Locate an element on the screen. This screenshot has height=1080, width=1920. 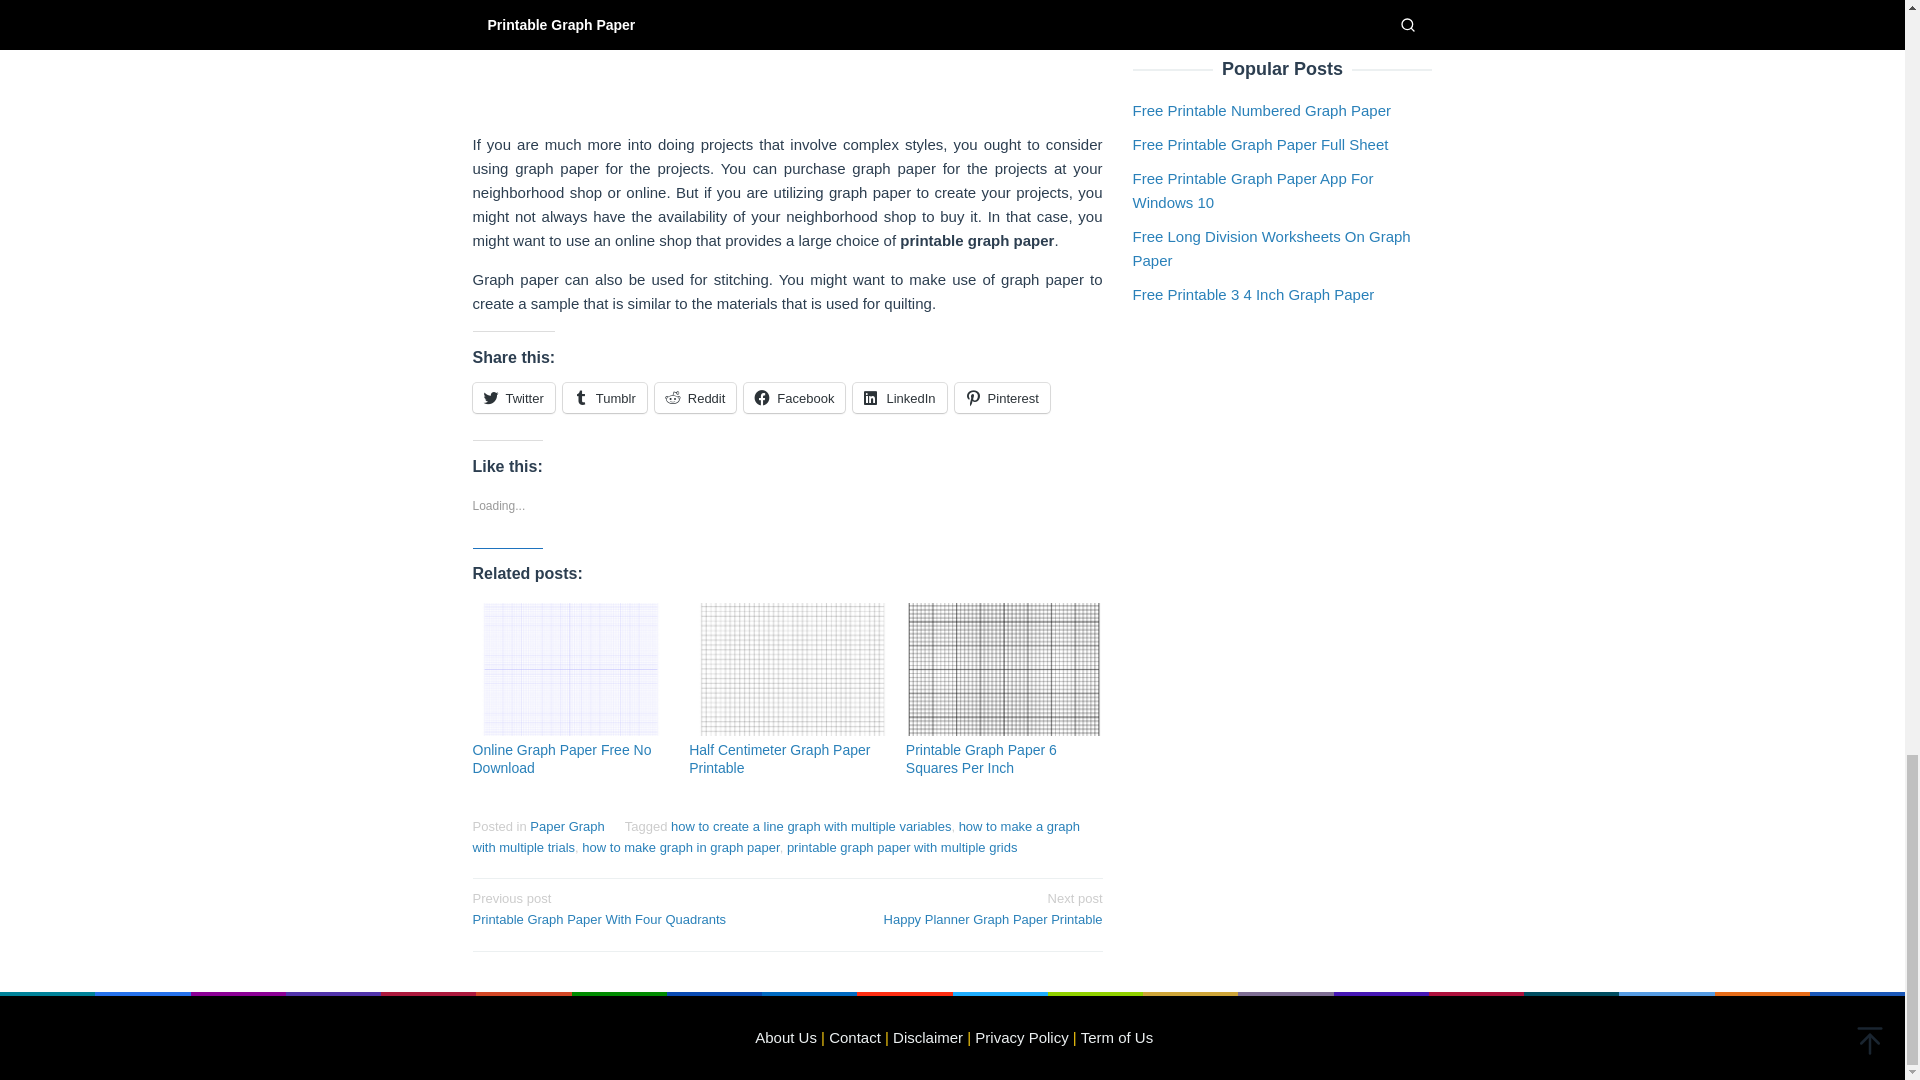
Click to share on Reddit is located at coordinates (1002, 398).